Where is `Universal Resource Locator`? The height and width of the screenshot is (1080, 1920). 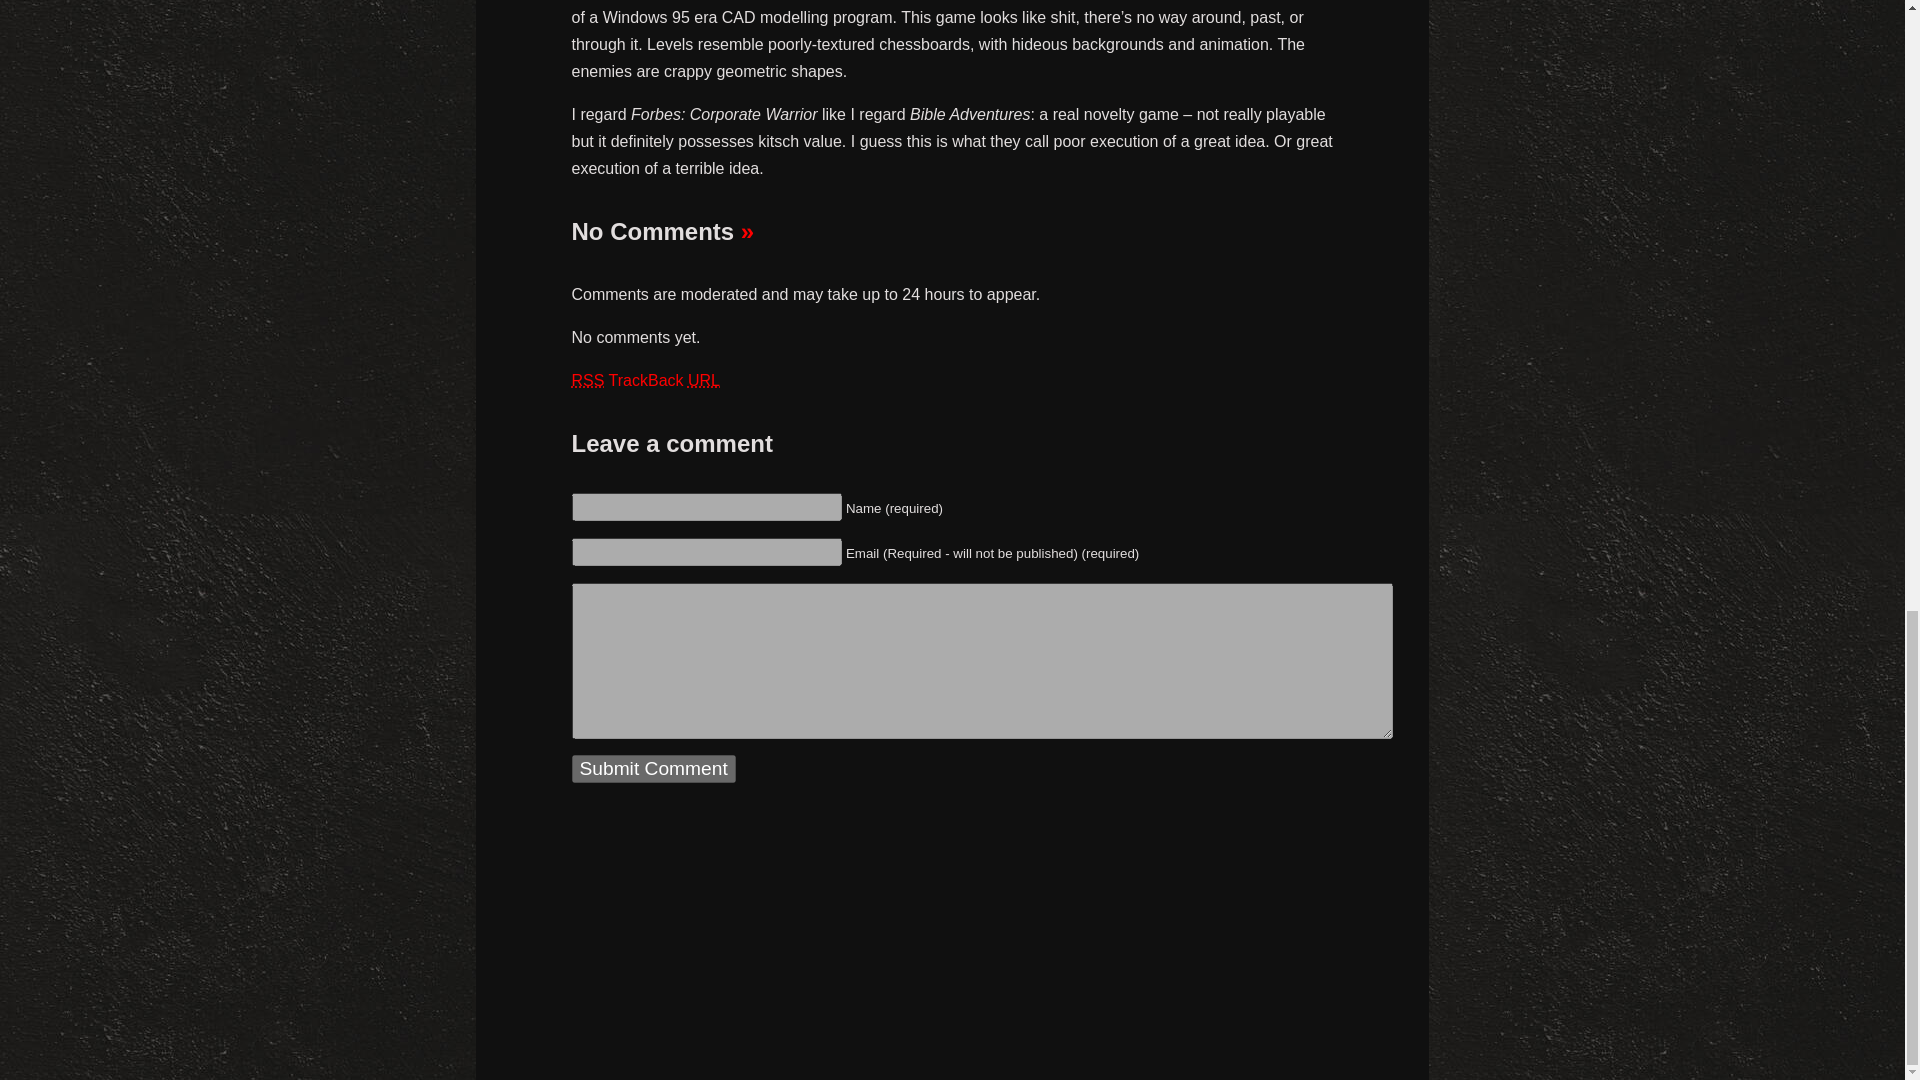
Universal Resource Locator is located at coordinates (704, 380).